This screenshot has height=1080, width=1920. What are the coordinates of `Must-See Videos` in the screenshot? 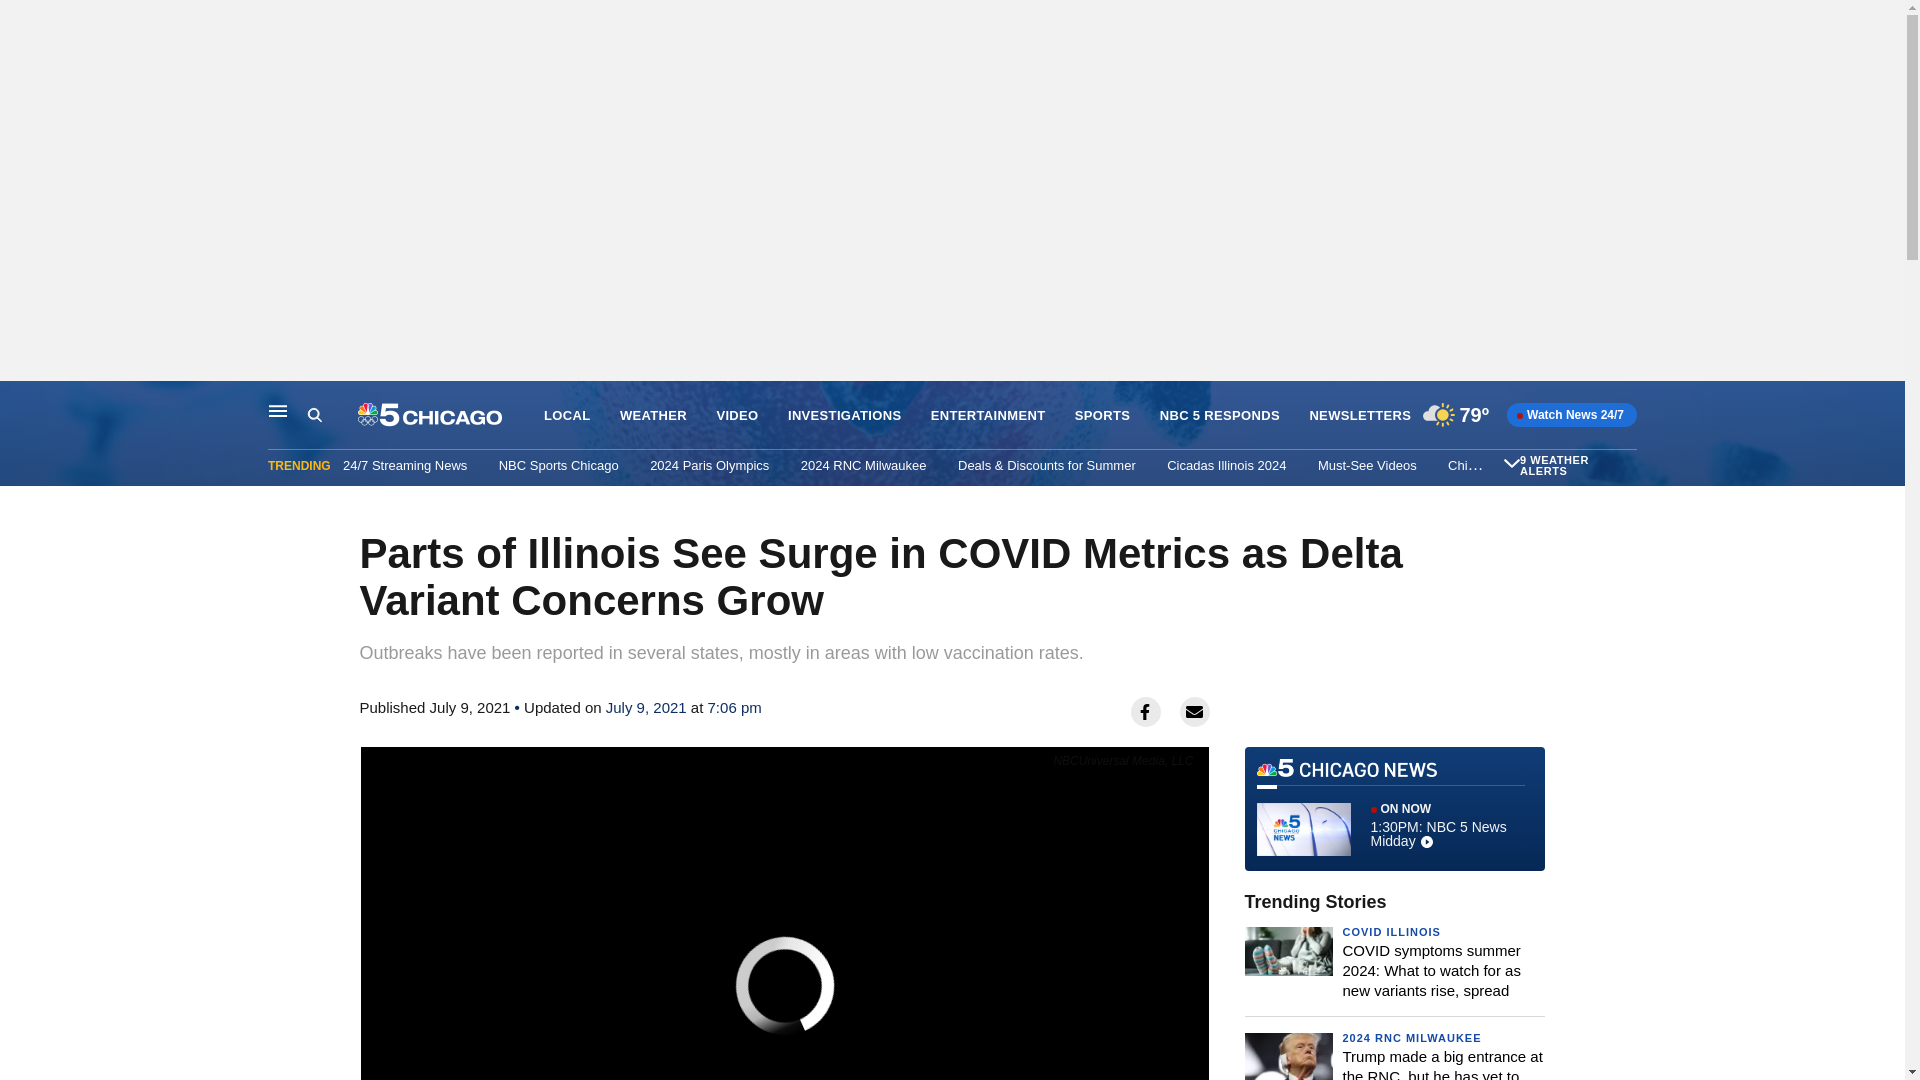 It's located at (1366, 465).